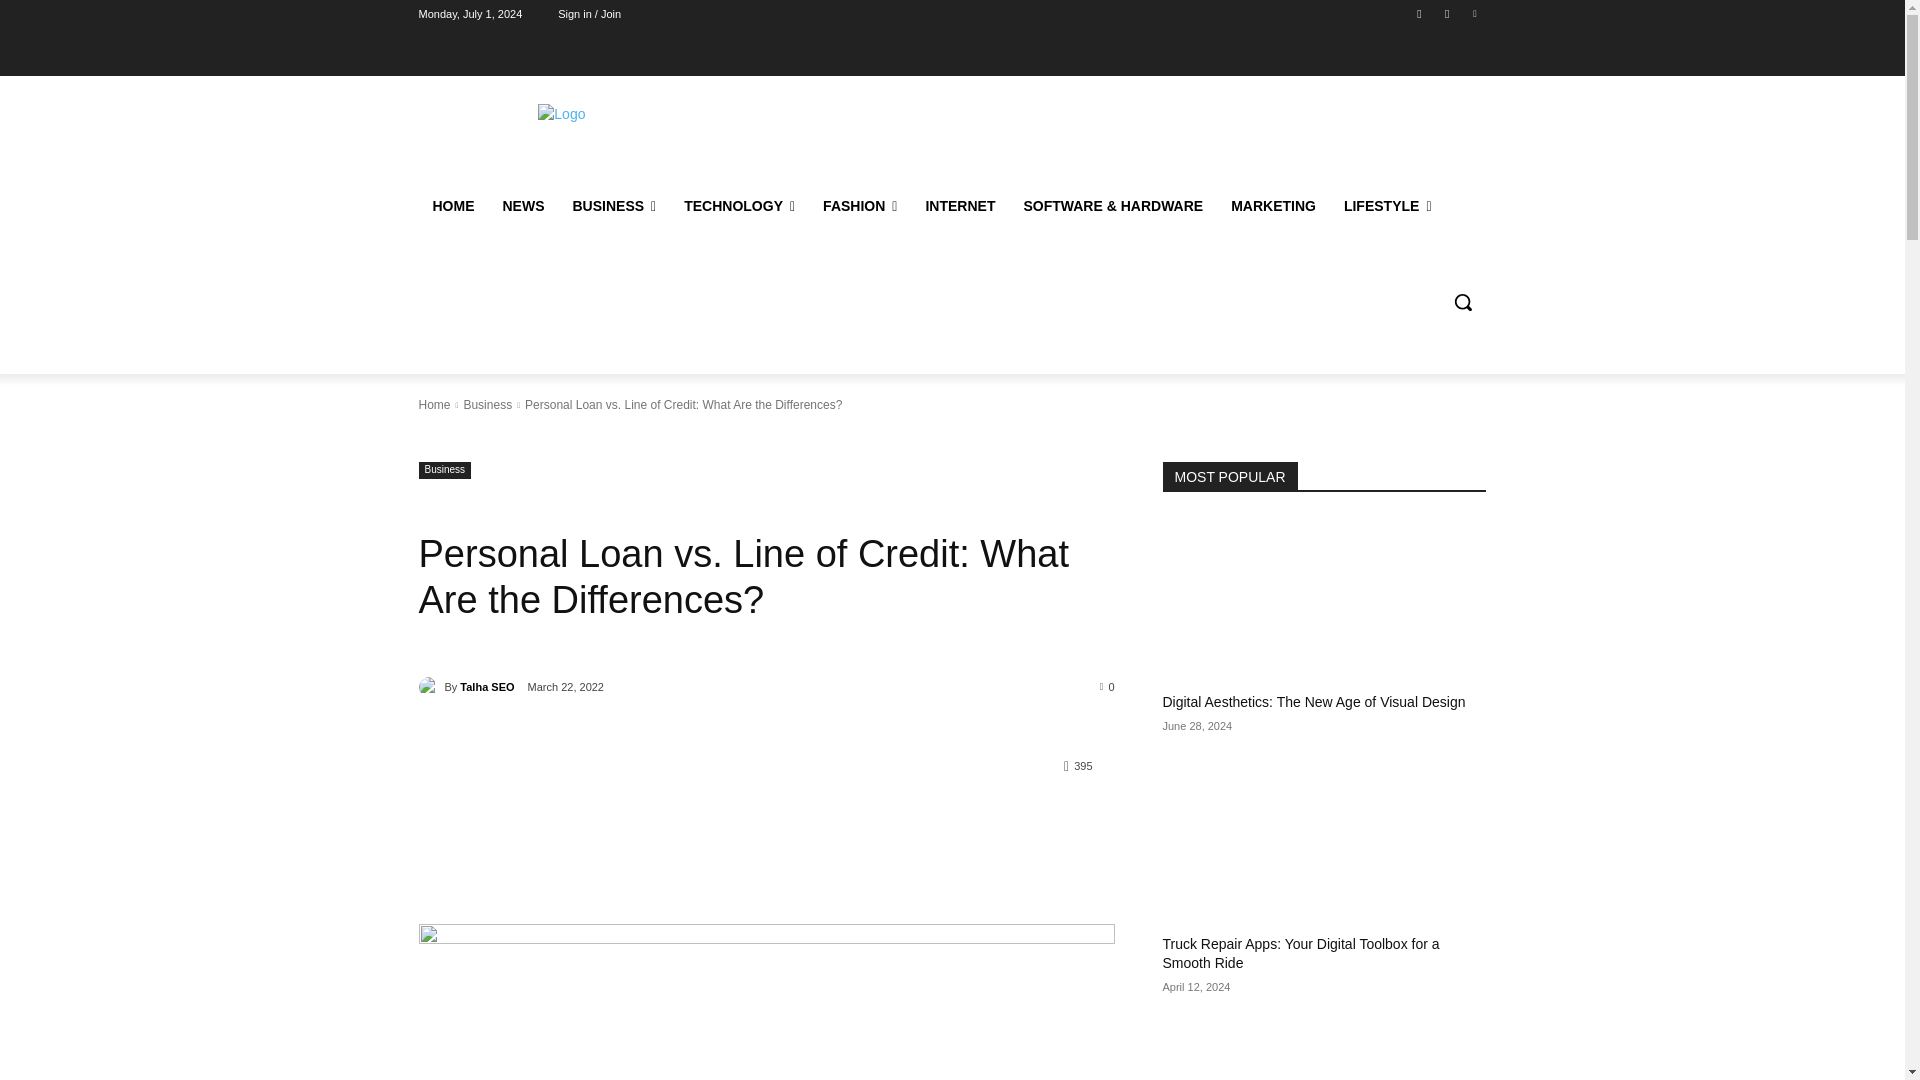  What do you see at coordinates (430, 686) in the screenshot?
I see `Talha SEO` at bounding box center [430, 686].